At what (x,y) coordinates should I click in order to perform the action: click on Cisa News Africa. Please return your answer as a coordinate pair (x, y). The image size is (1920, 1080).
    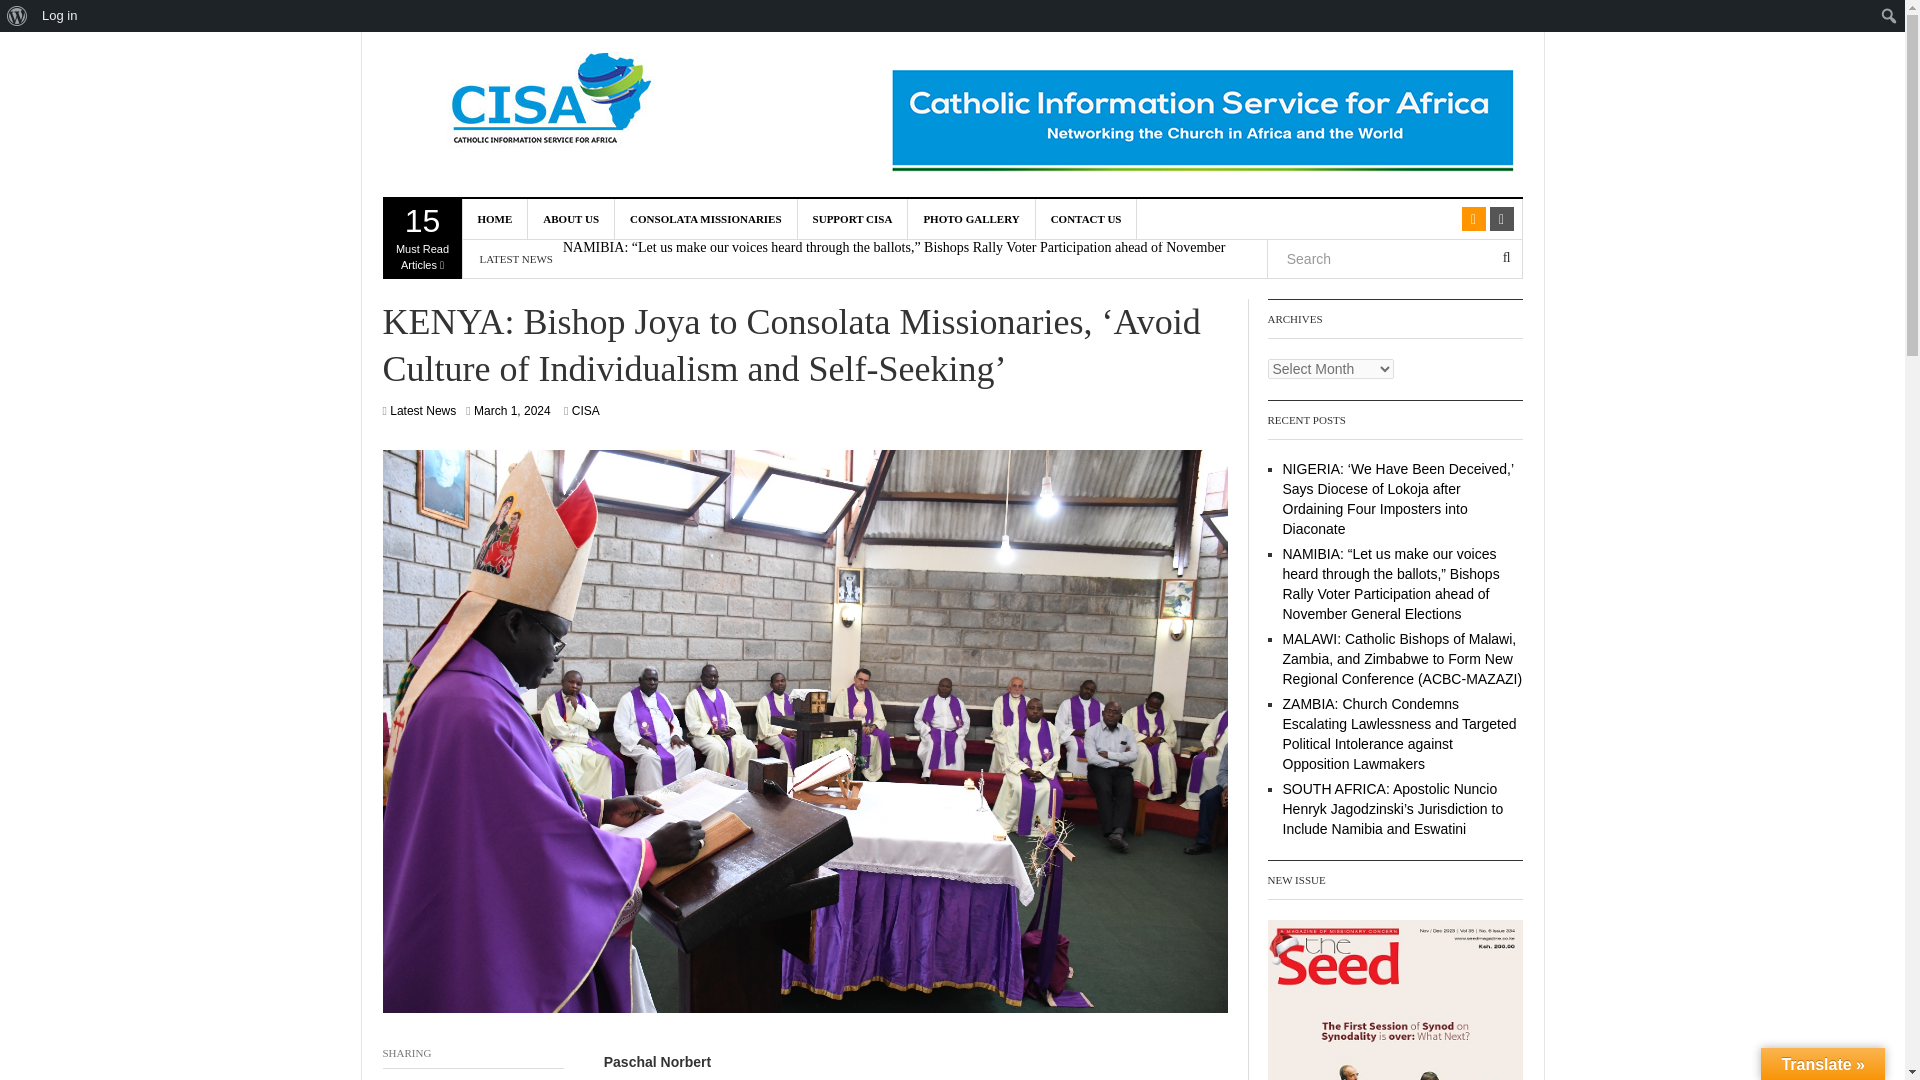
    Looking at the image, I should click on (558, 102).